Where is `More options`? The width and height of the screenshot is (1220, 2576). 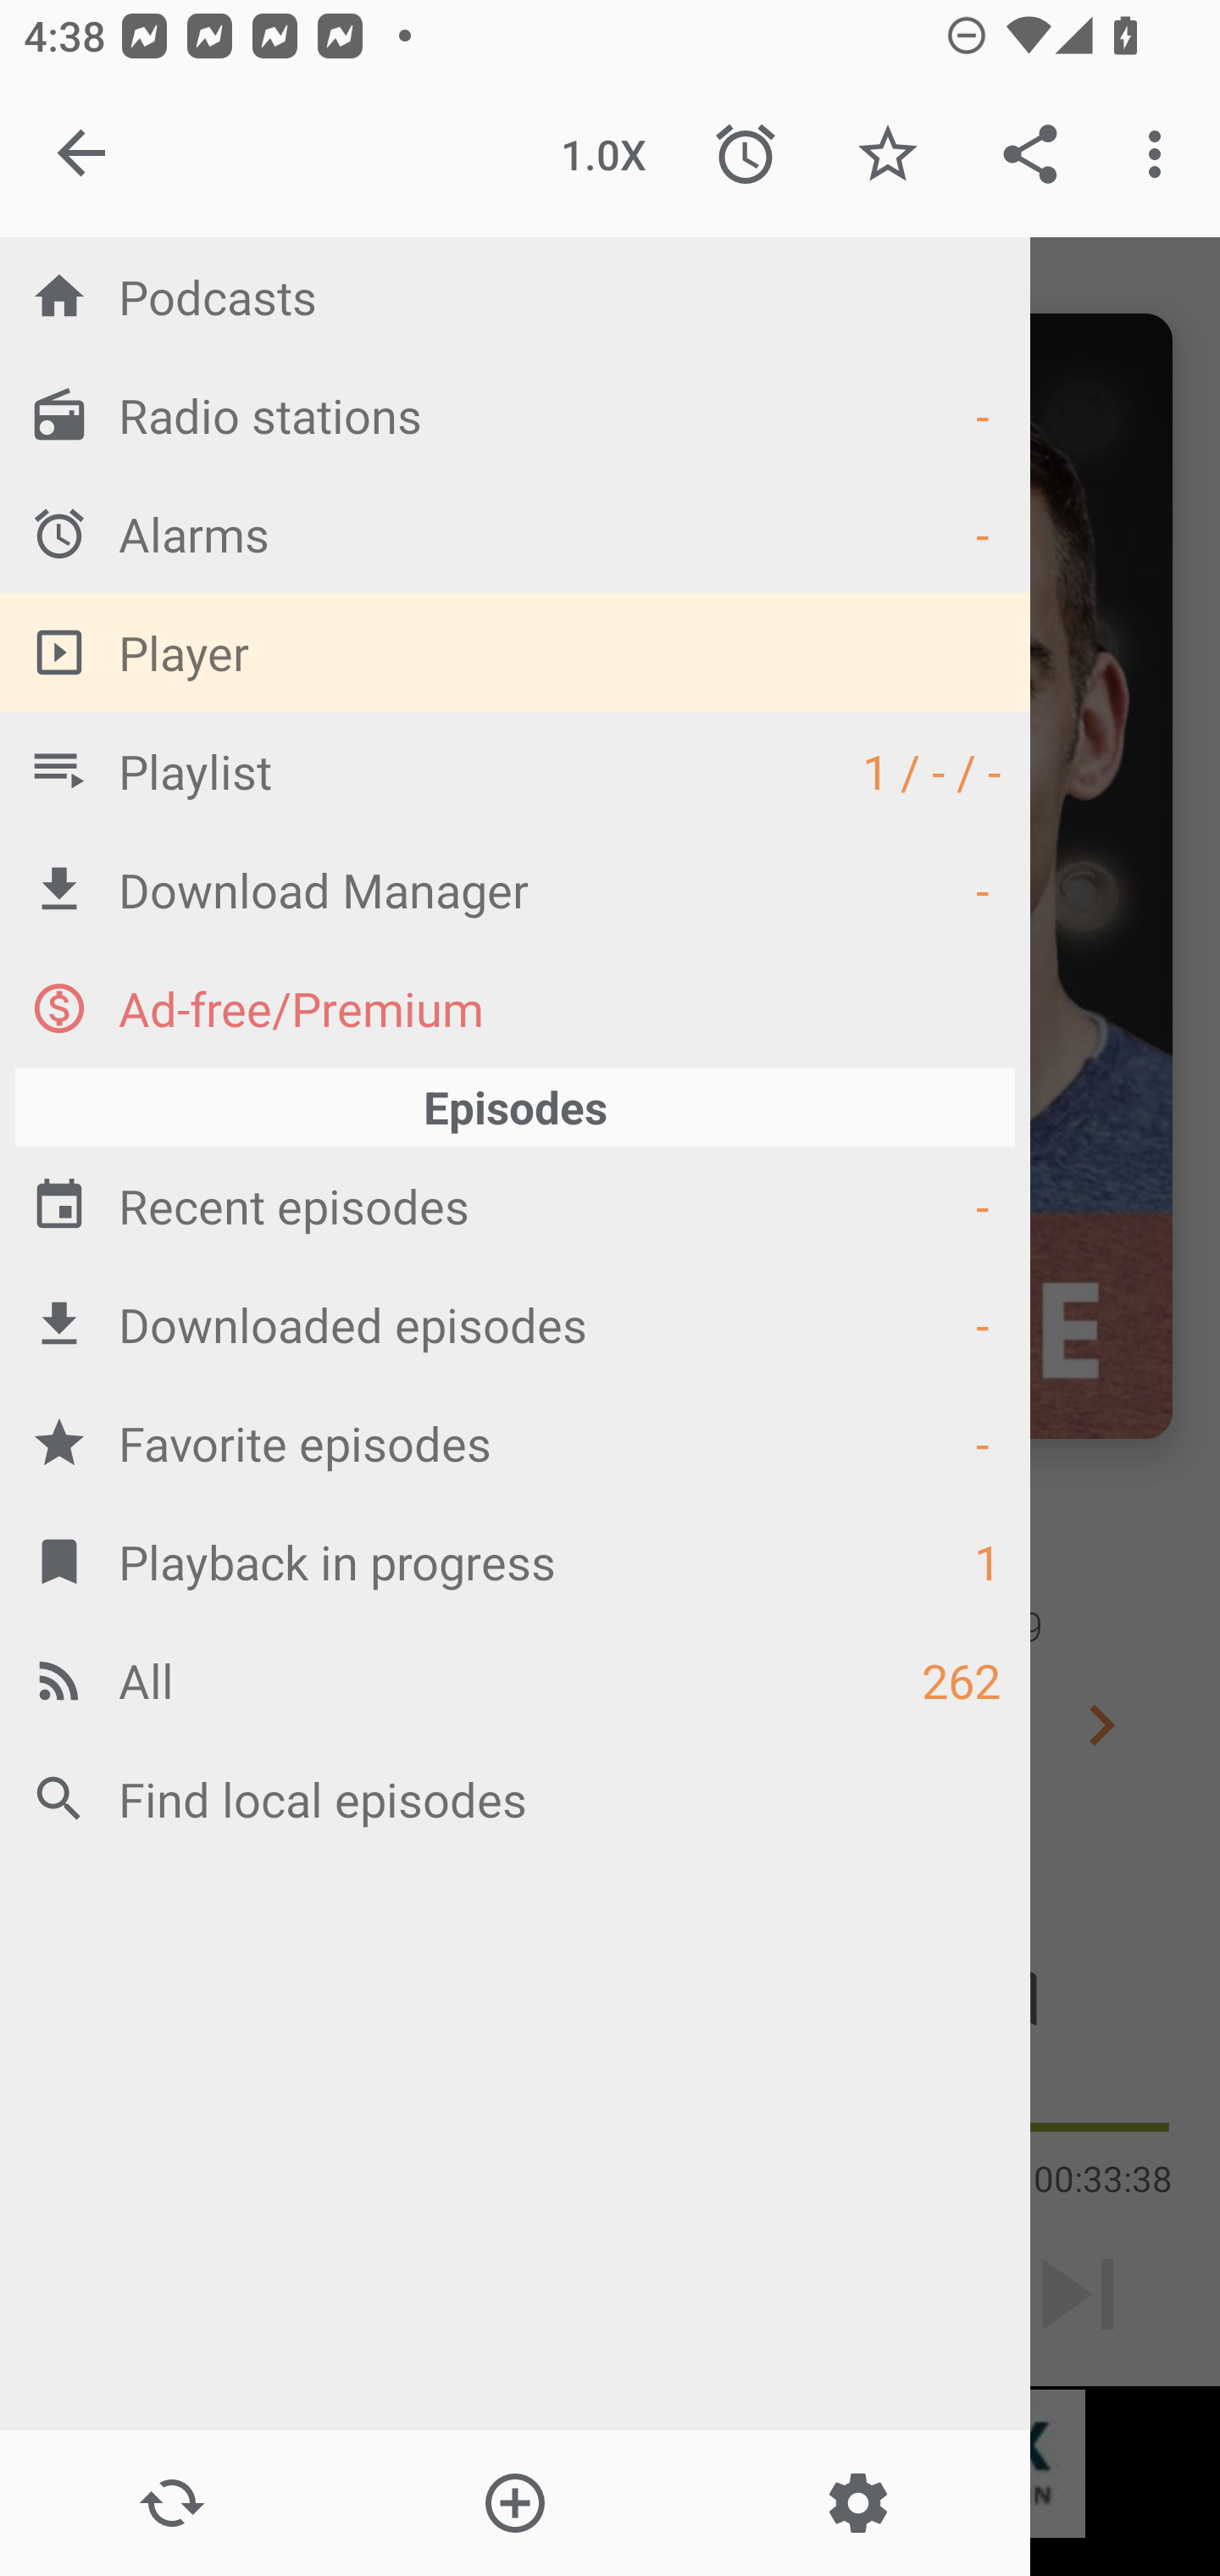
More options is located at coordinates (1161, 154).